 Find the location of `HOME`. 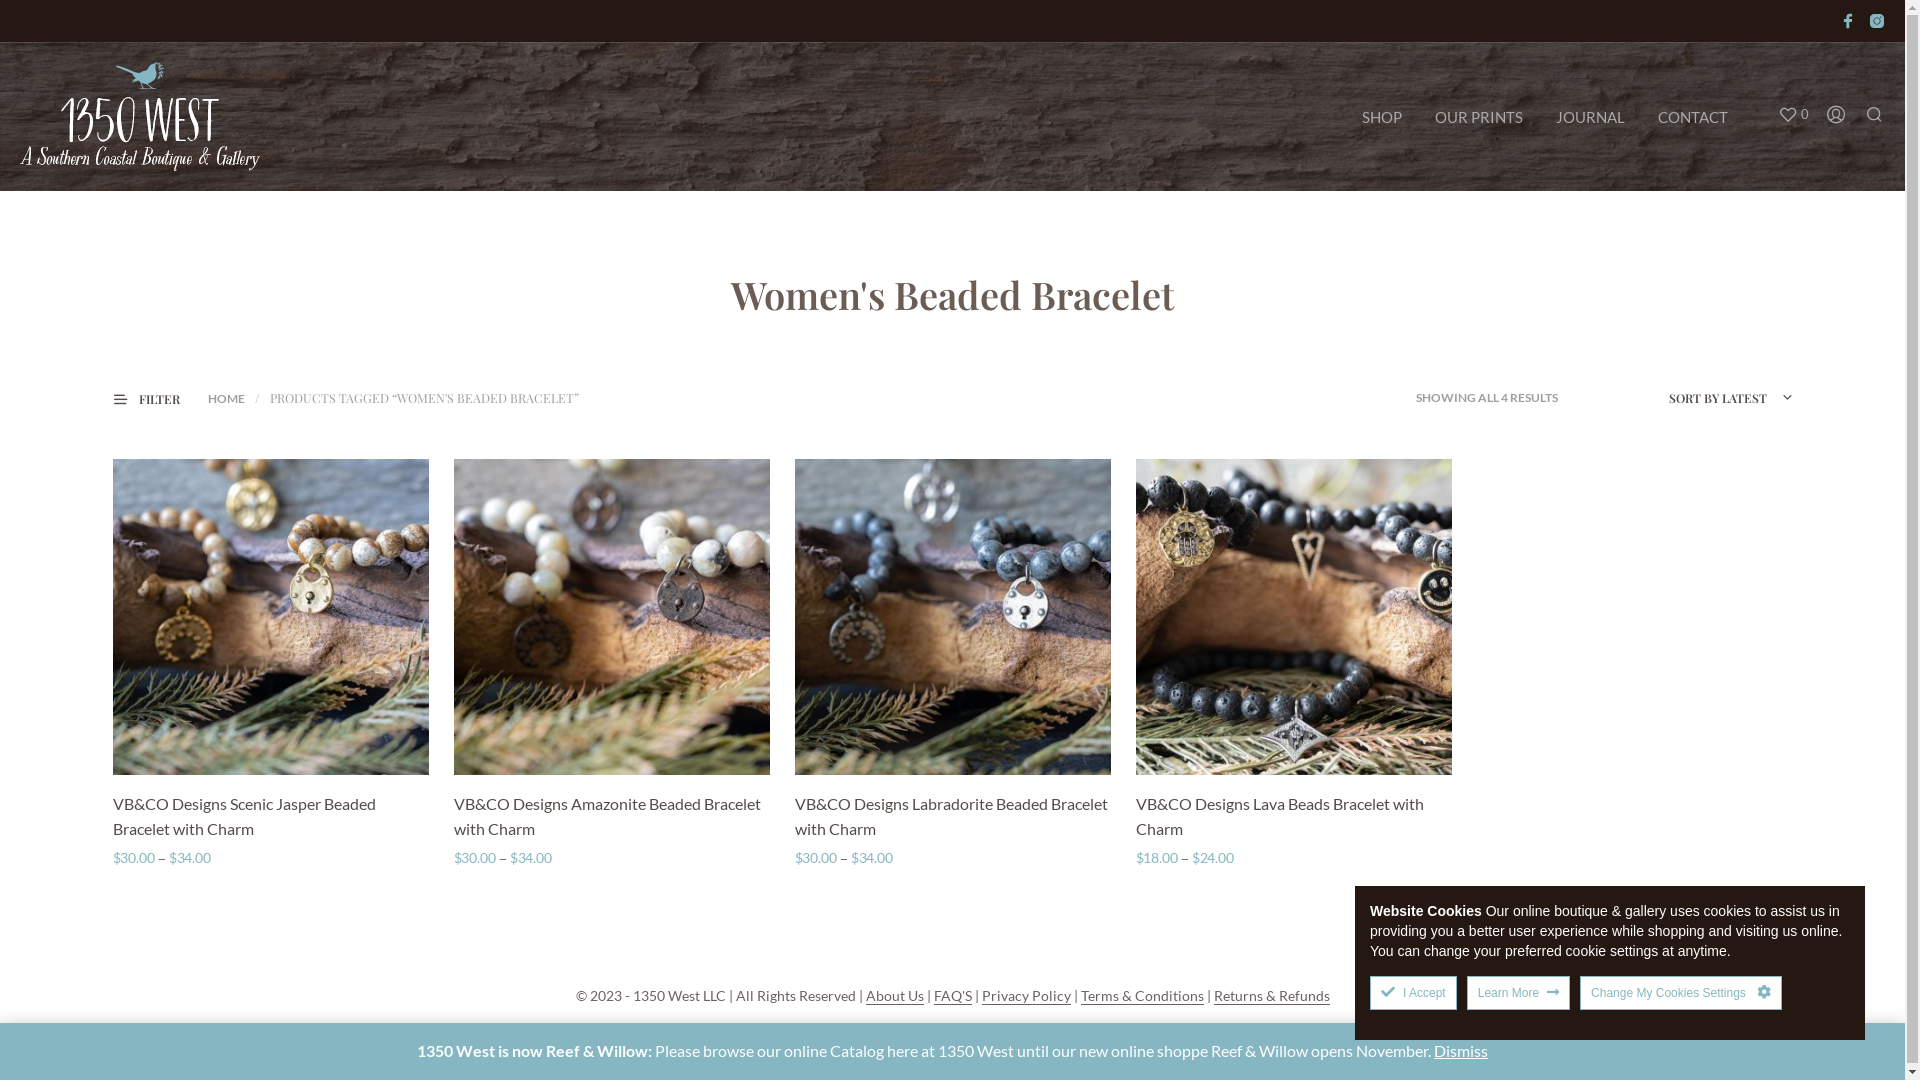

HOME is located at coordinates (226, 398).